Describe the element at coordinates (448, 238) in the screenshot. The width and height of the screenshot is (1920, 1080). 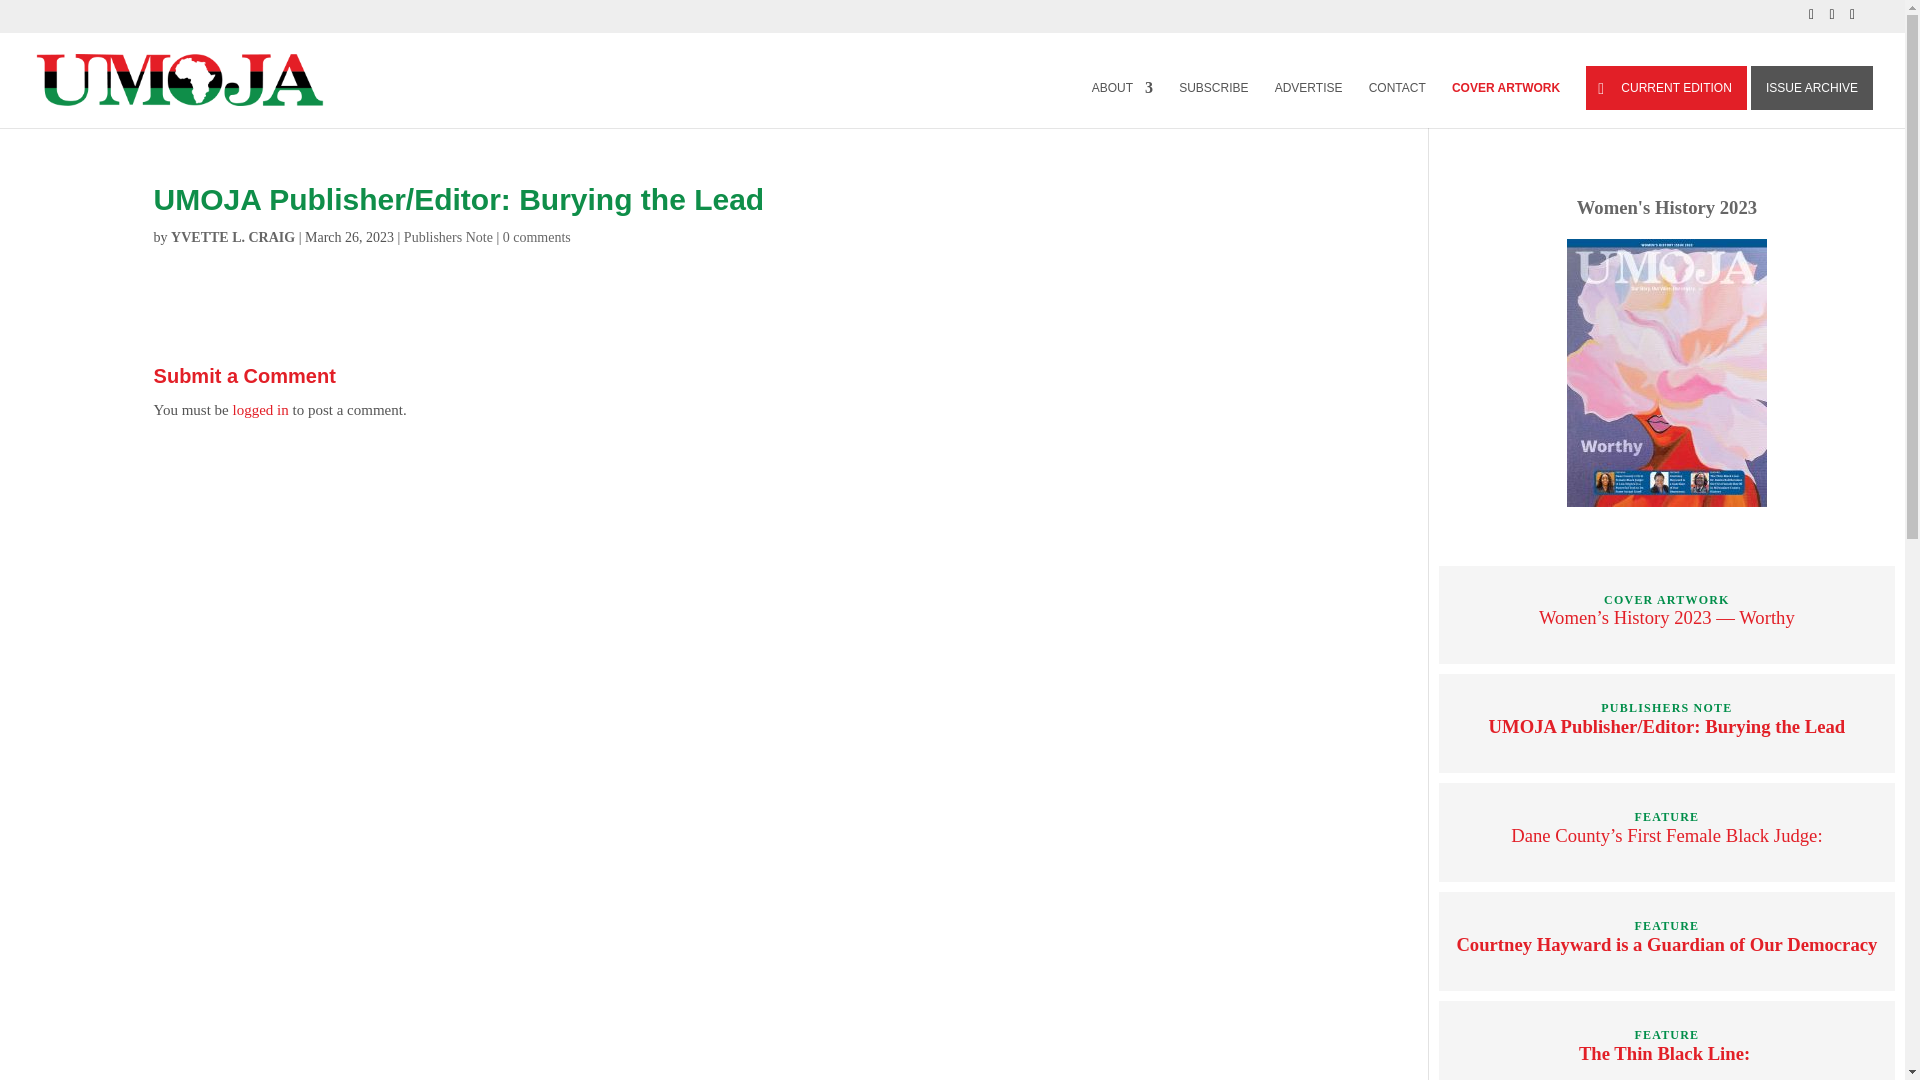
I see `Publishers Note` at that location.